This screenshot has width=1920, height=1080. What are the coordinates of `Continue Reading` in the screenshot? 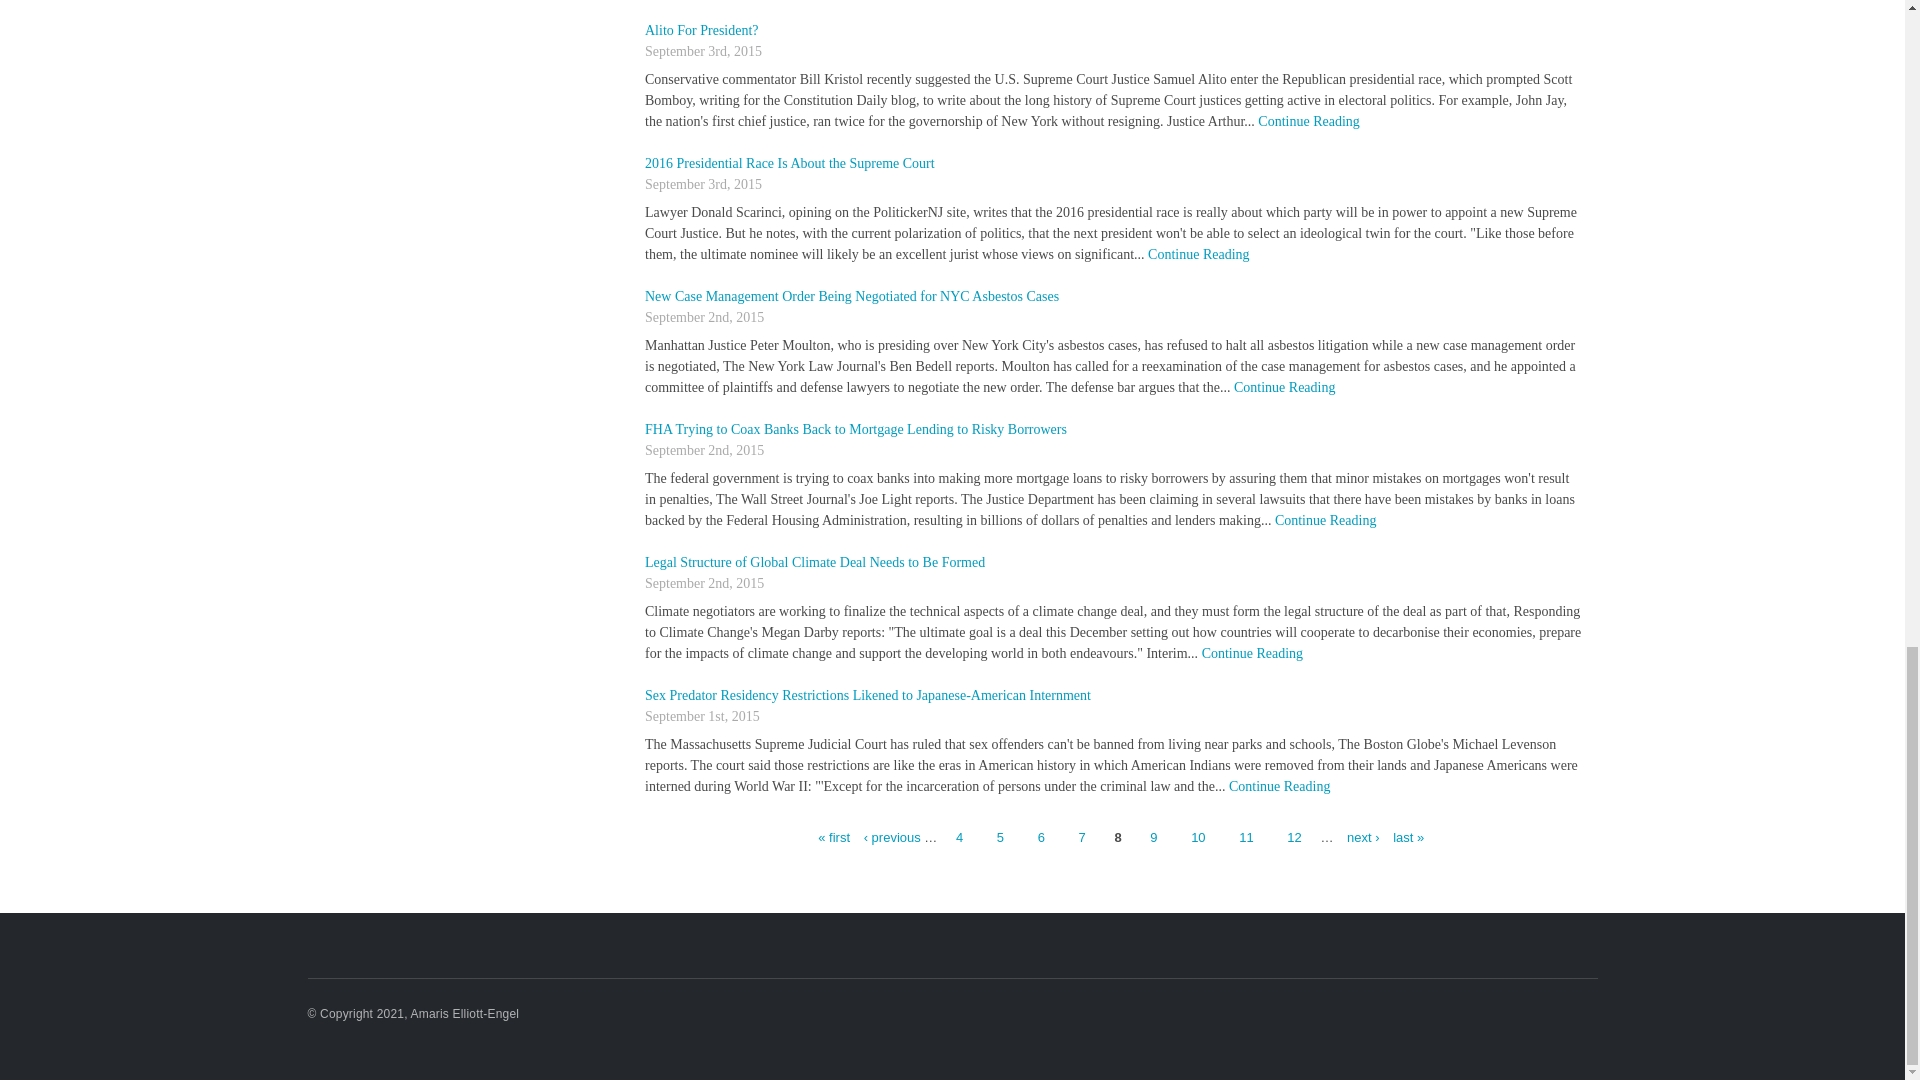 It's located at (1252, 652).